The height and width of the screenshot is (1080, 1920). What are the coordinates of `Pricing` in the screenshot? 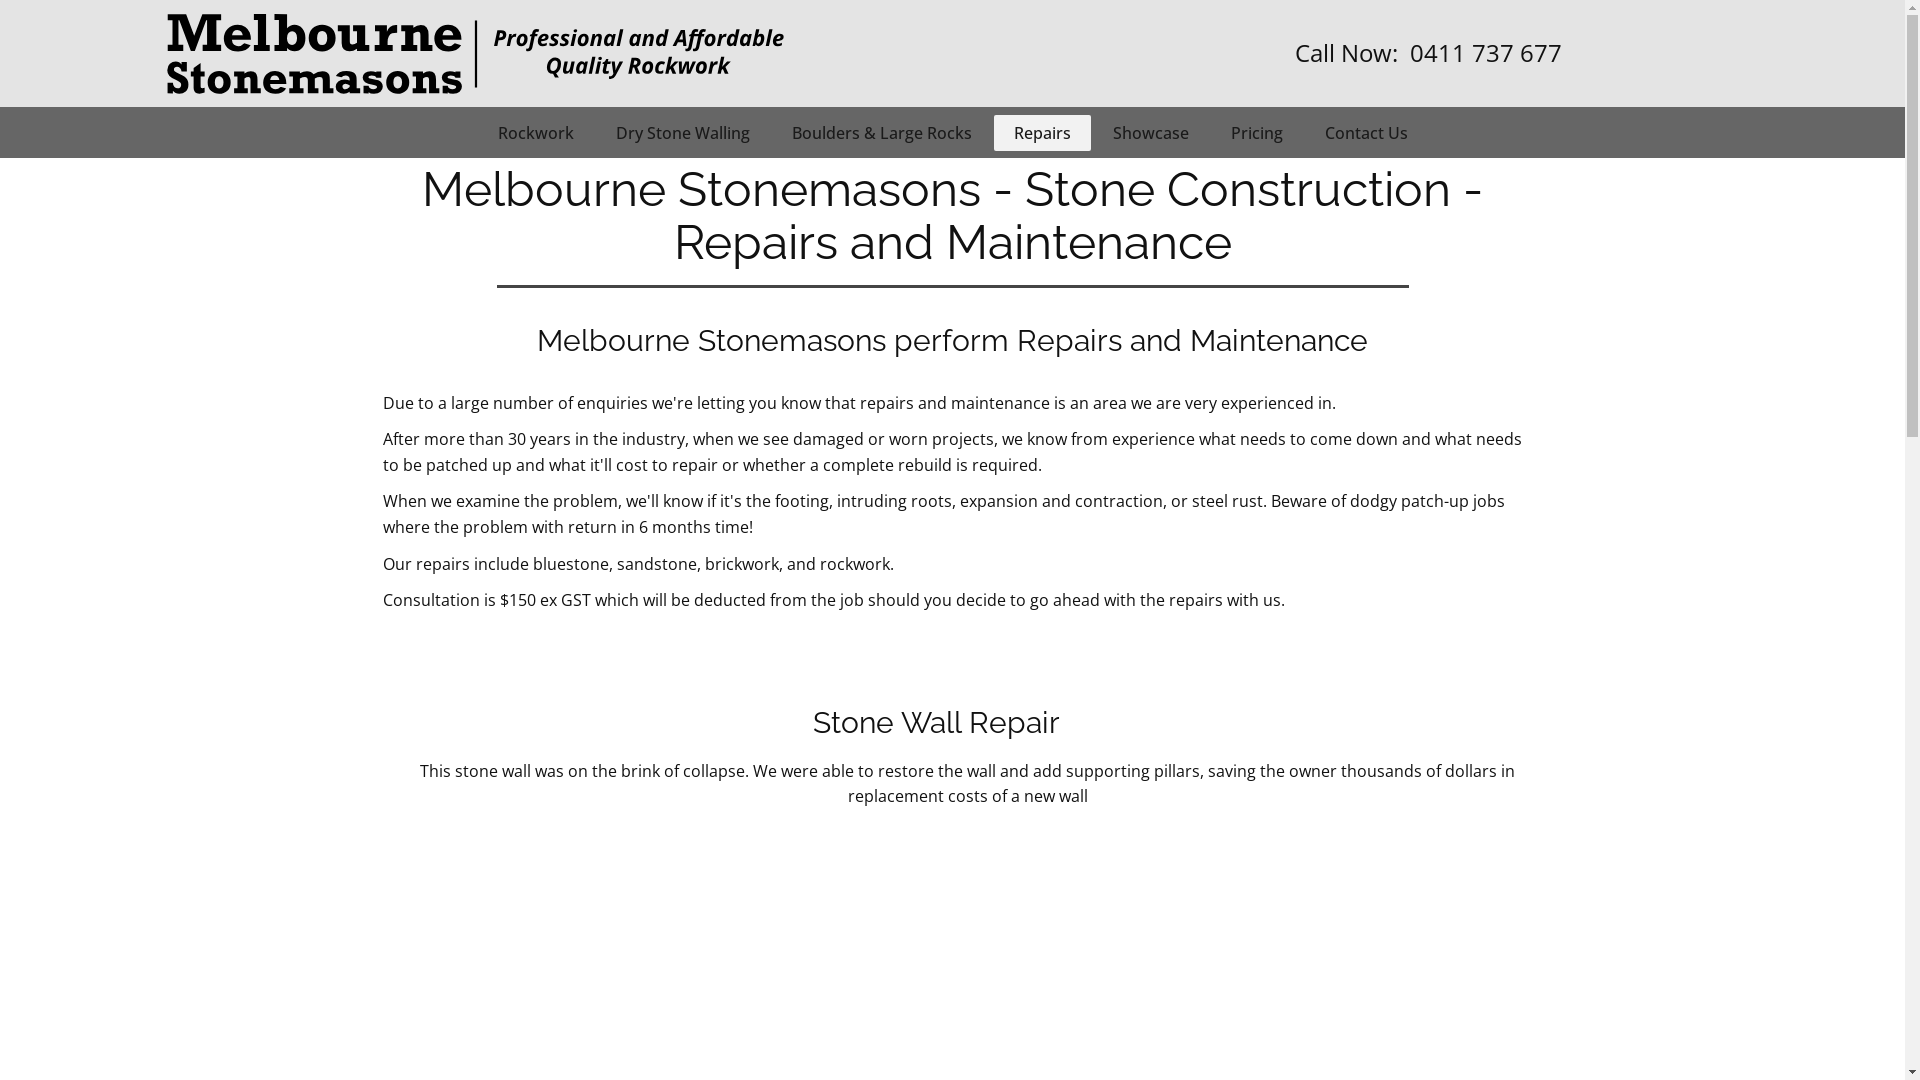 It's located at (1256, 132).